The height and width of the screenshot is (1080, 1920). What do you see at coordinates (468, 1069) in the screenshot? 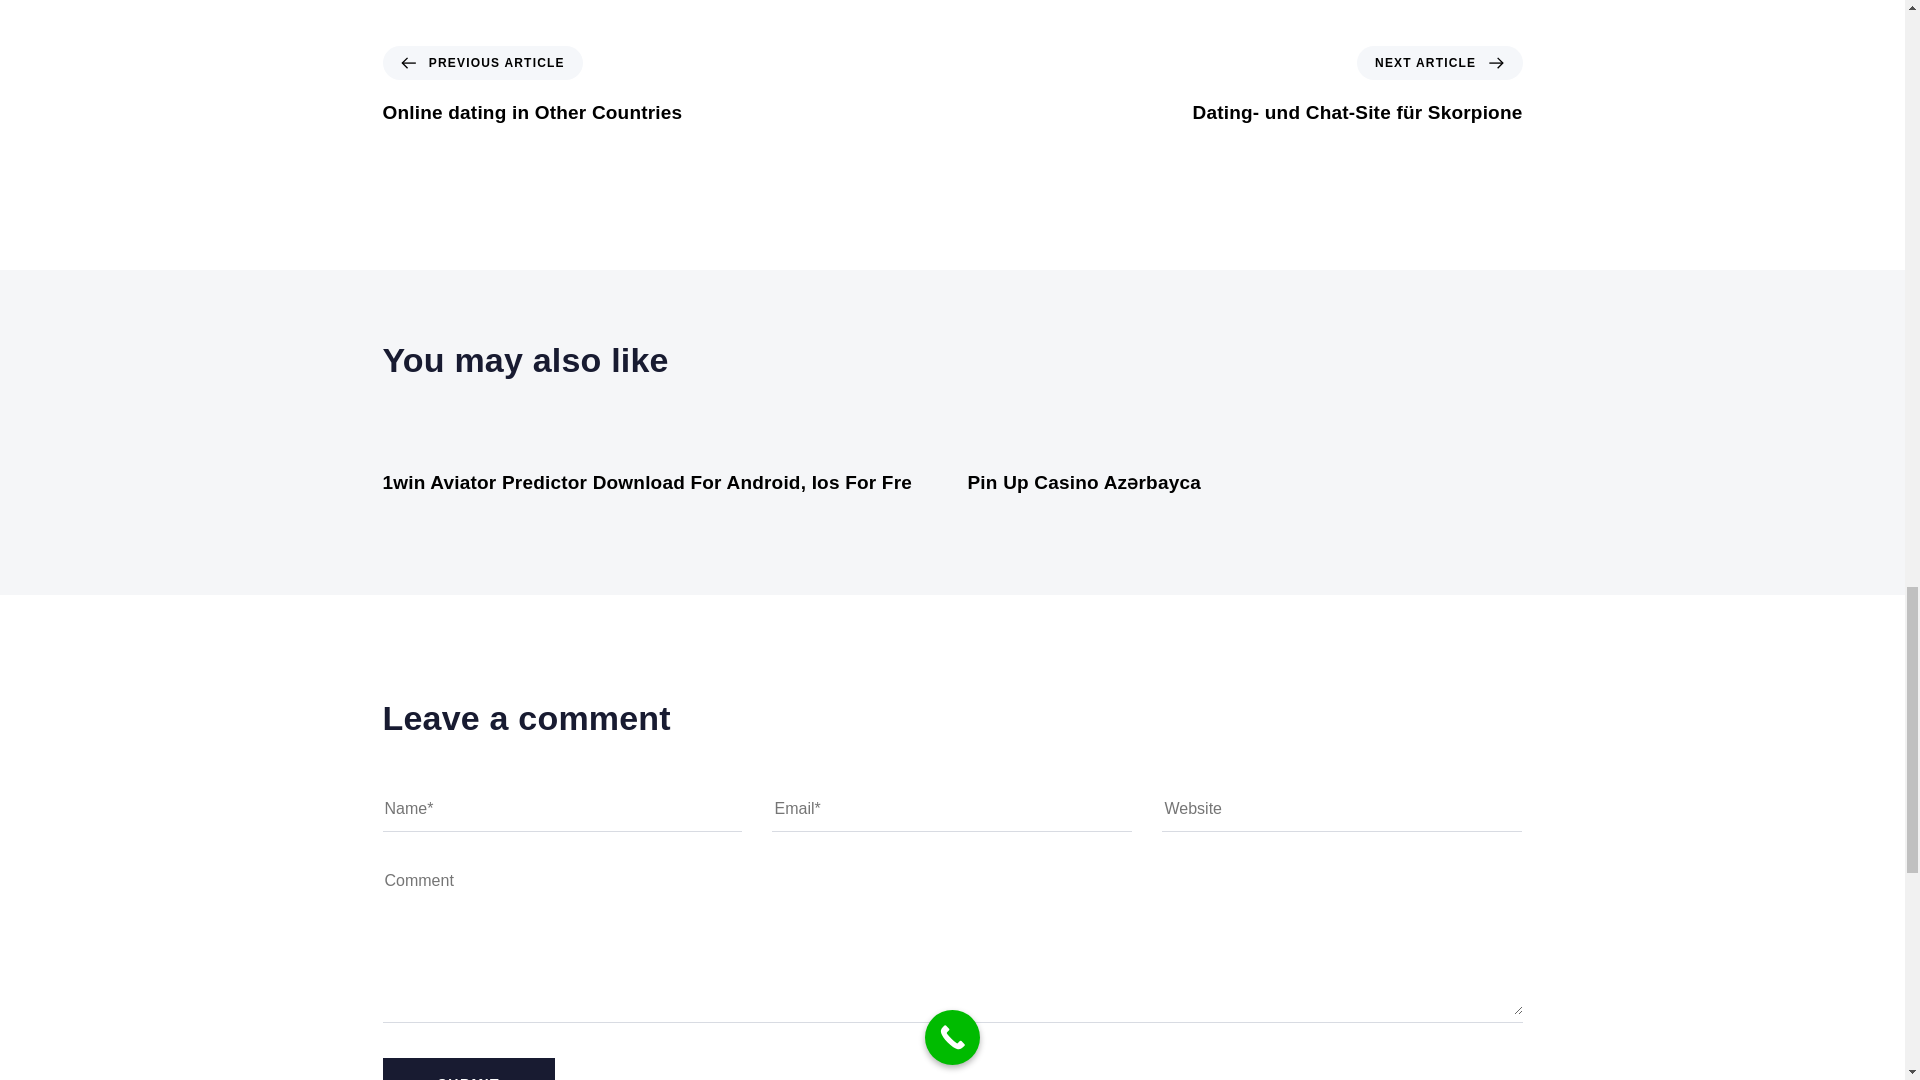
I see `Submit` at bounding box center [468, 1069].